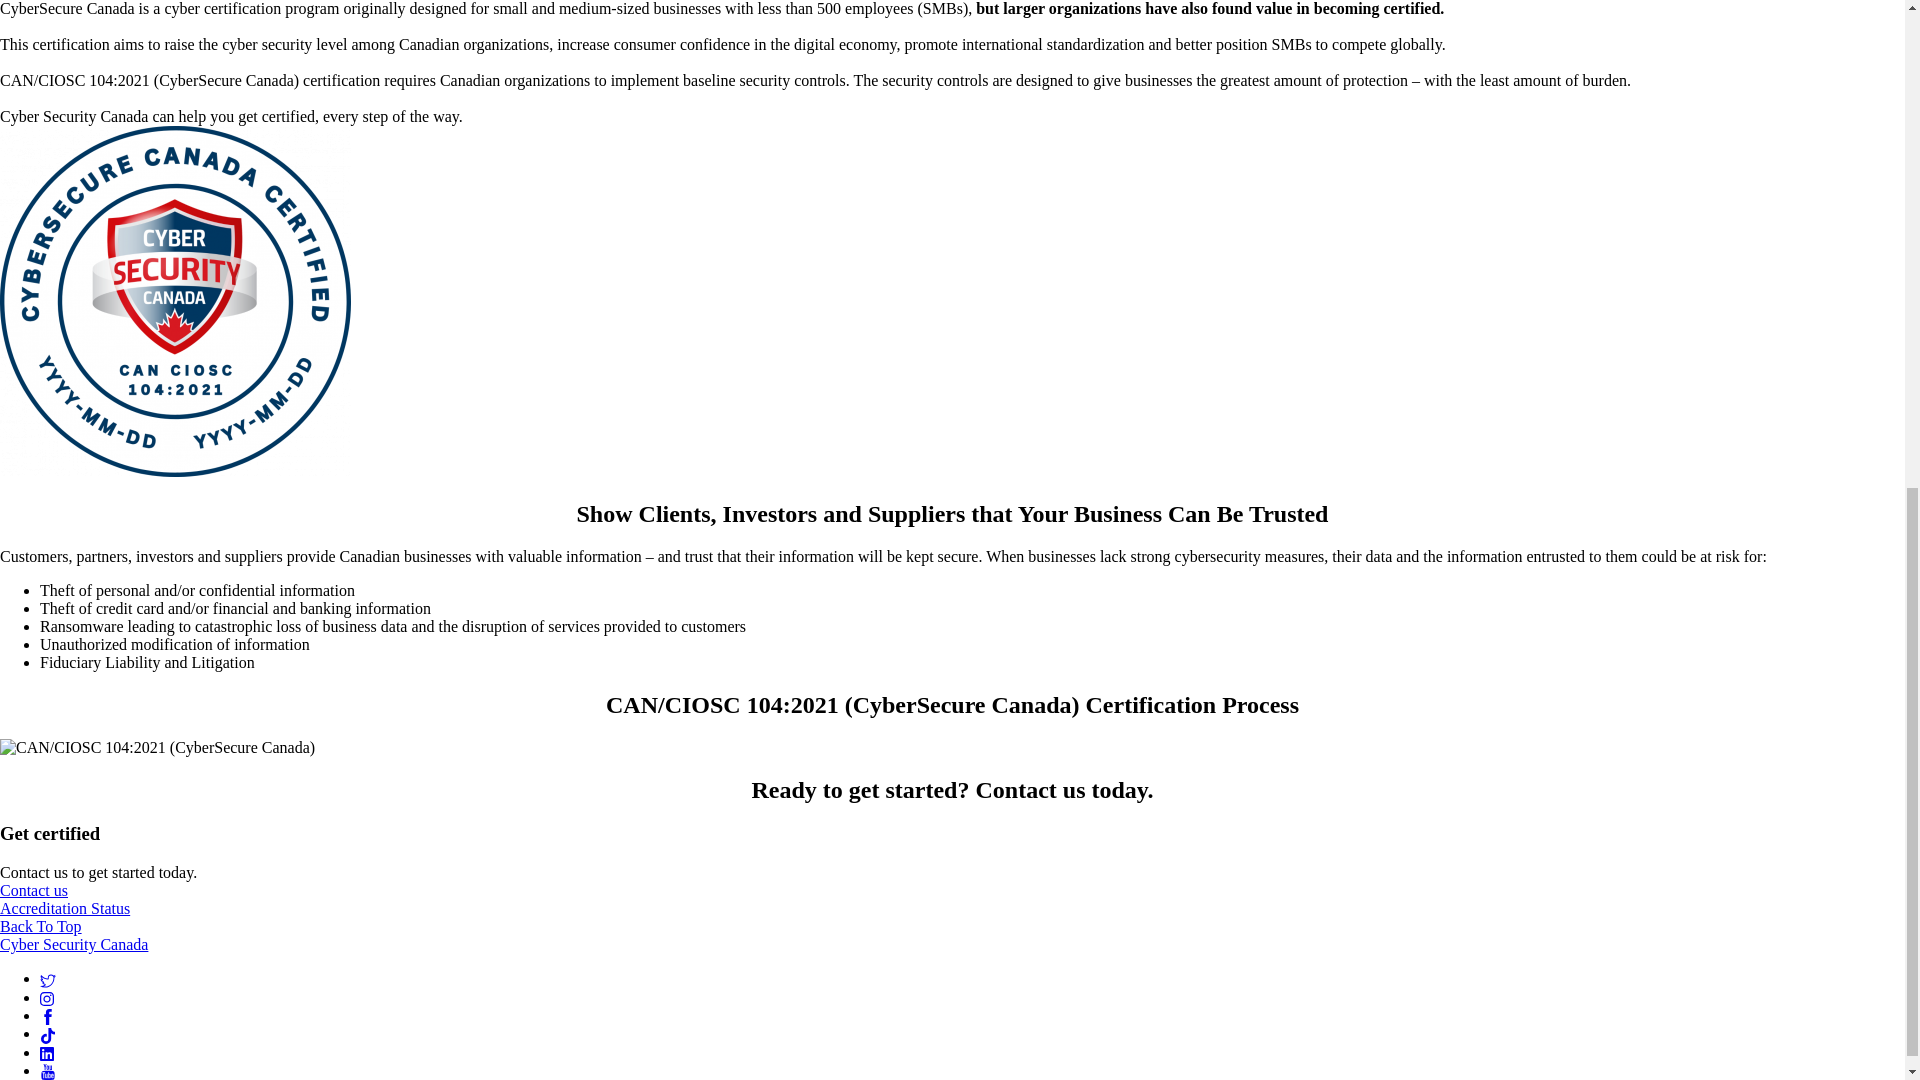  What do you see at coordinates (34, 890) in the screenshot?
I see `Contact us` at bounding box center [34, 890].